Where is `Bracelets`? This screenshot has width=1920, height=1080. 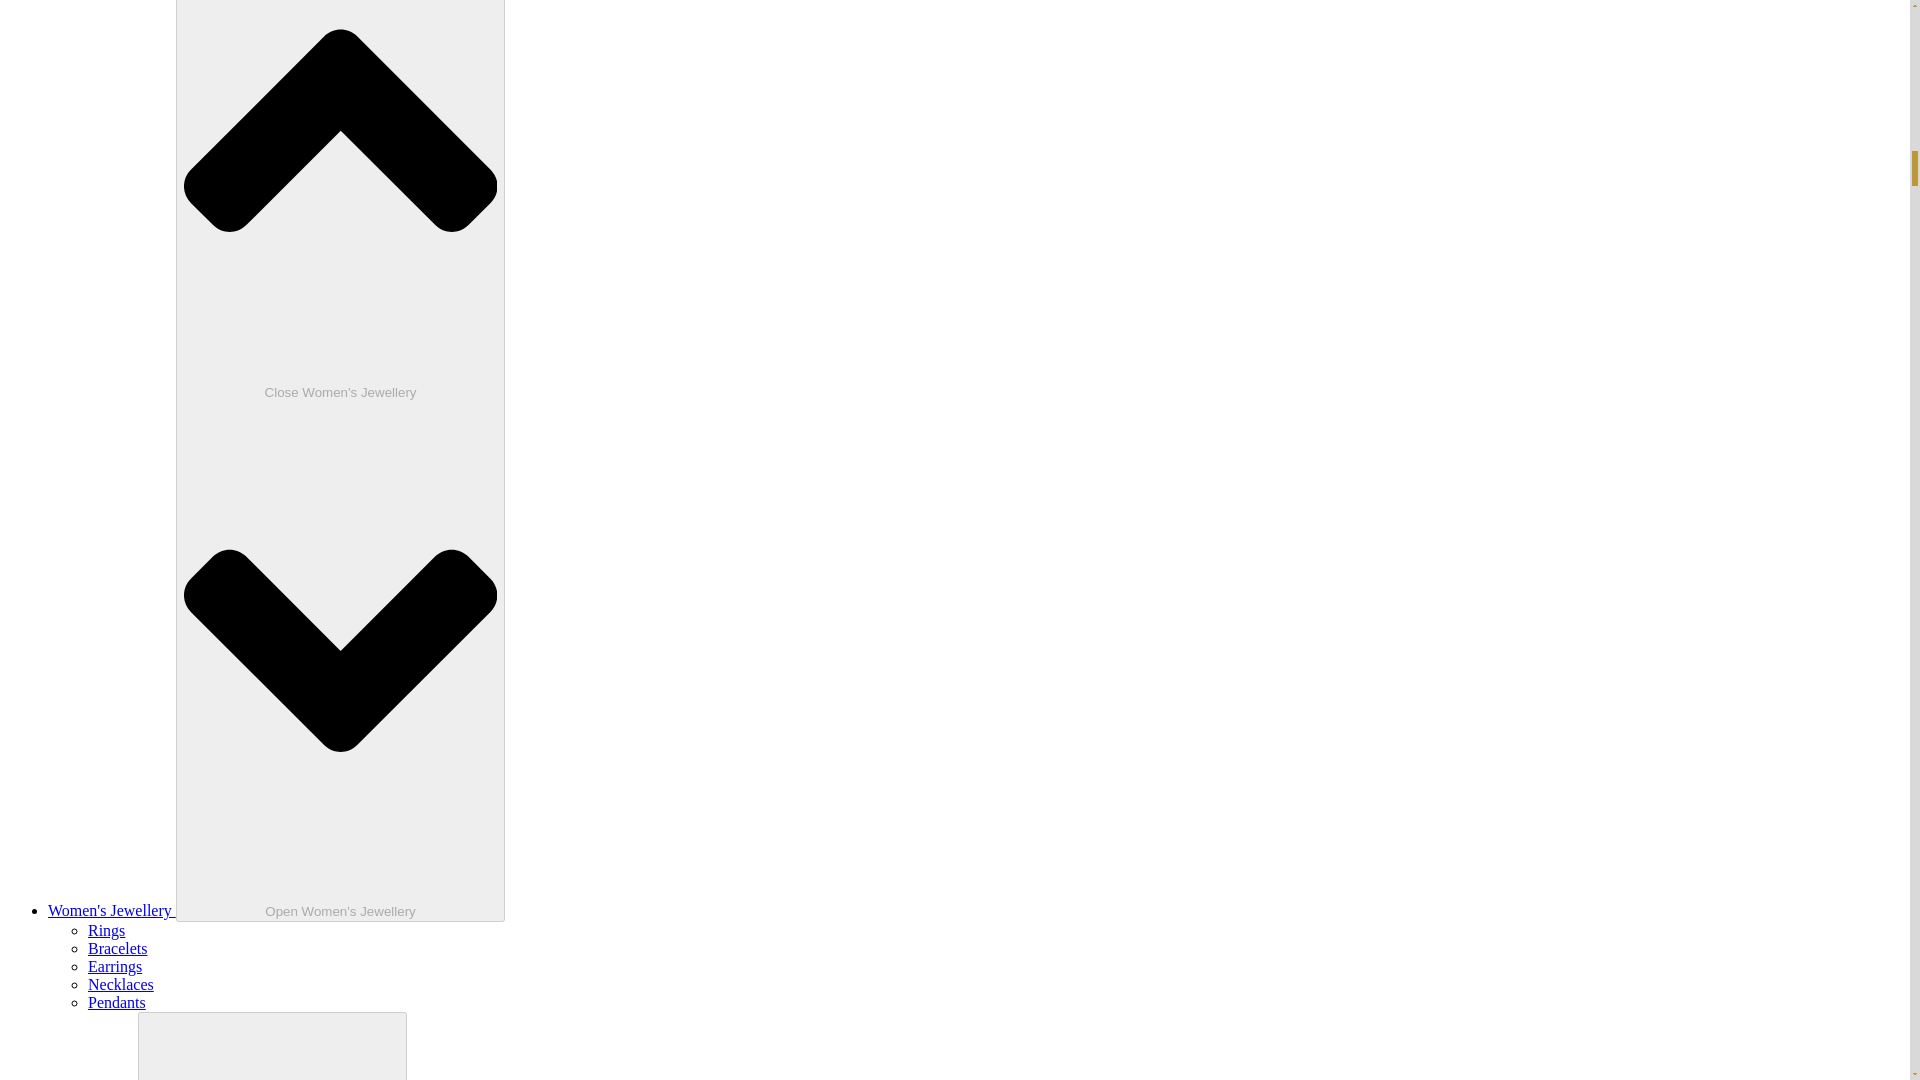
Bracelets is located at coordinates (118, 948).